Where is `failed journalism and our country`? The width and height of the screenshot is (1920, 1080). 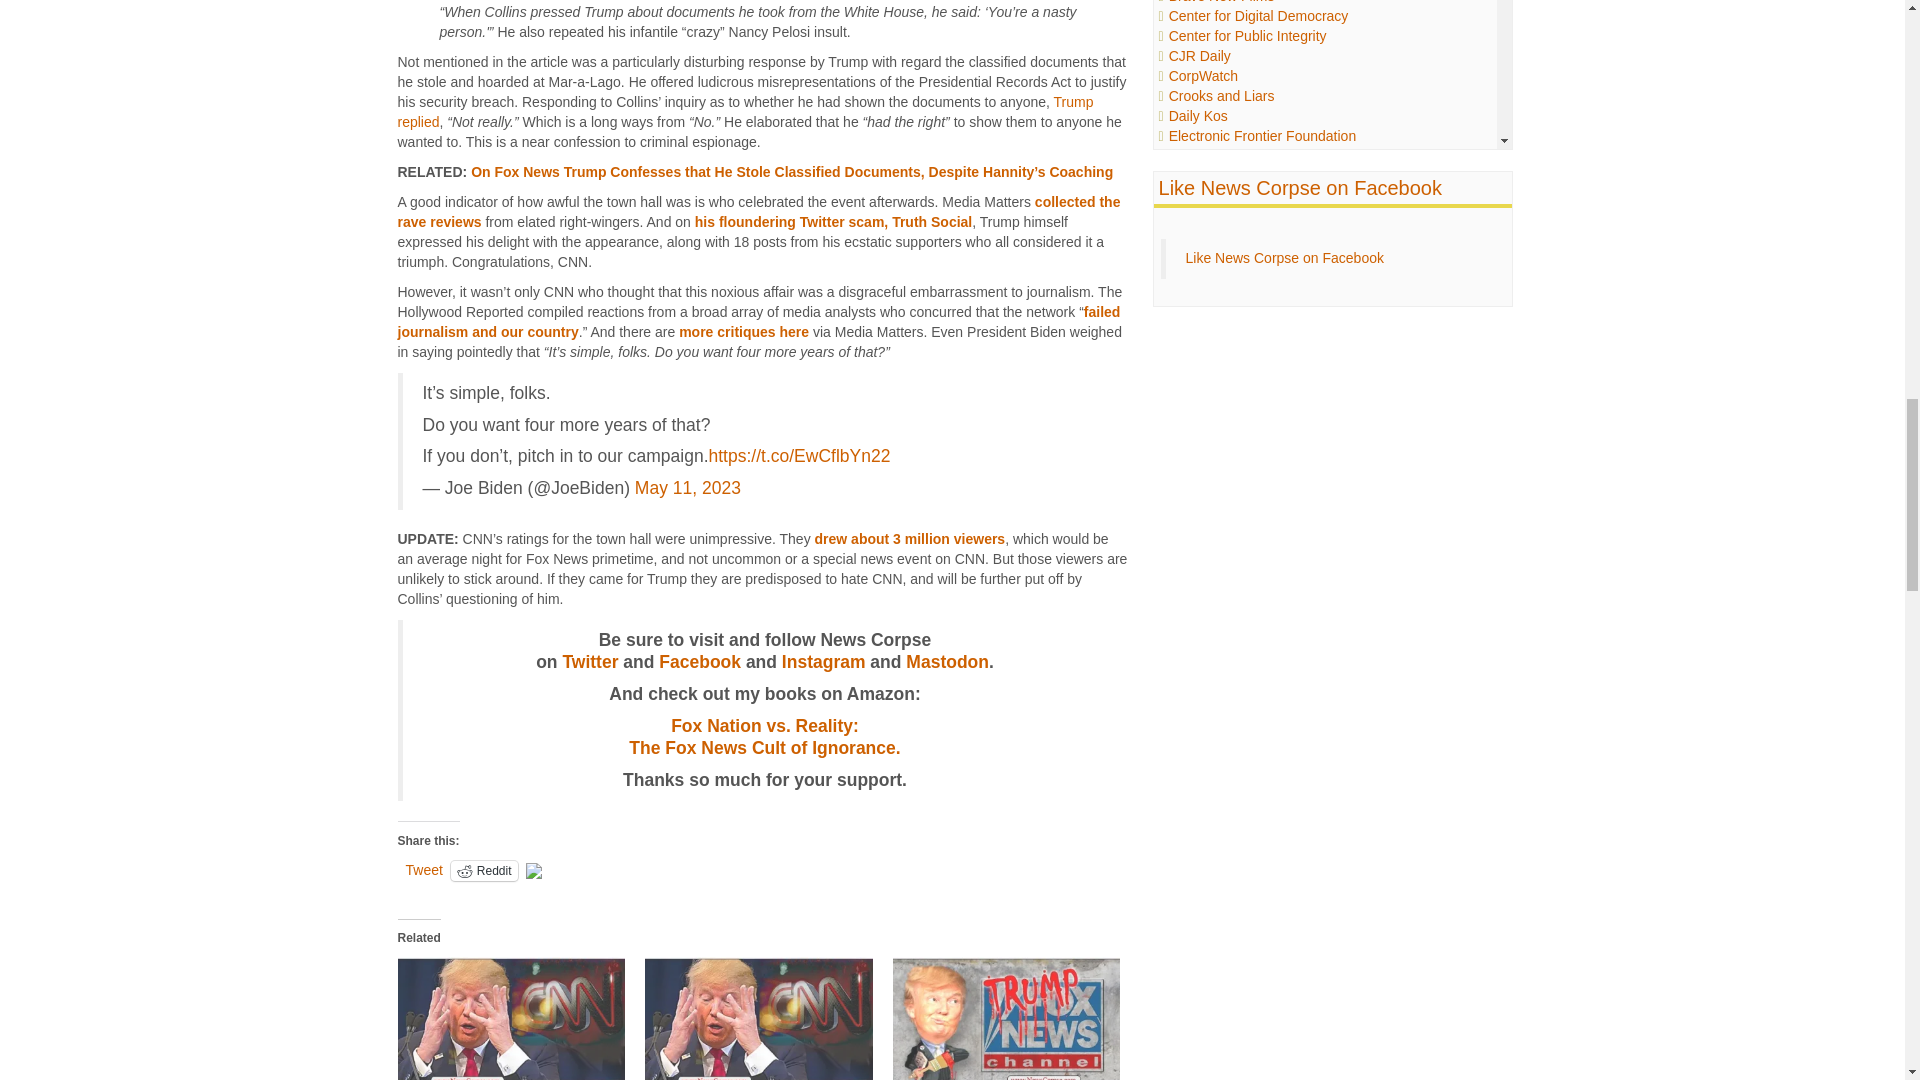 failed journalism and our country is located at coordinates (759, 322).